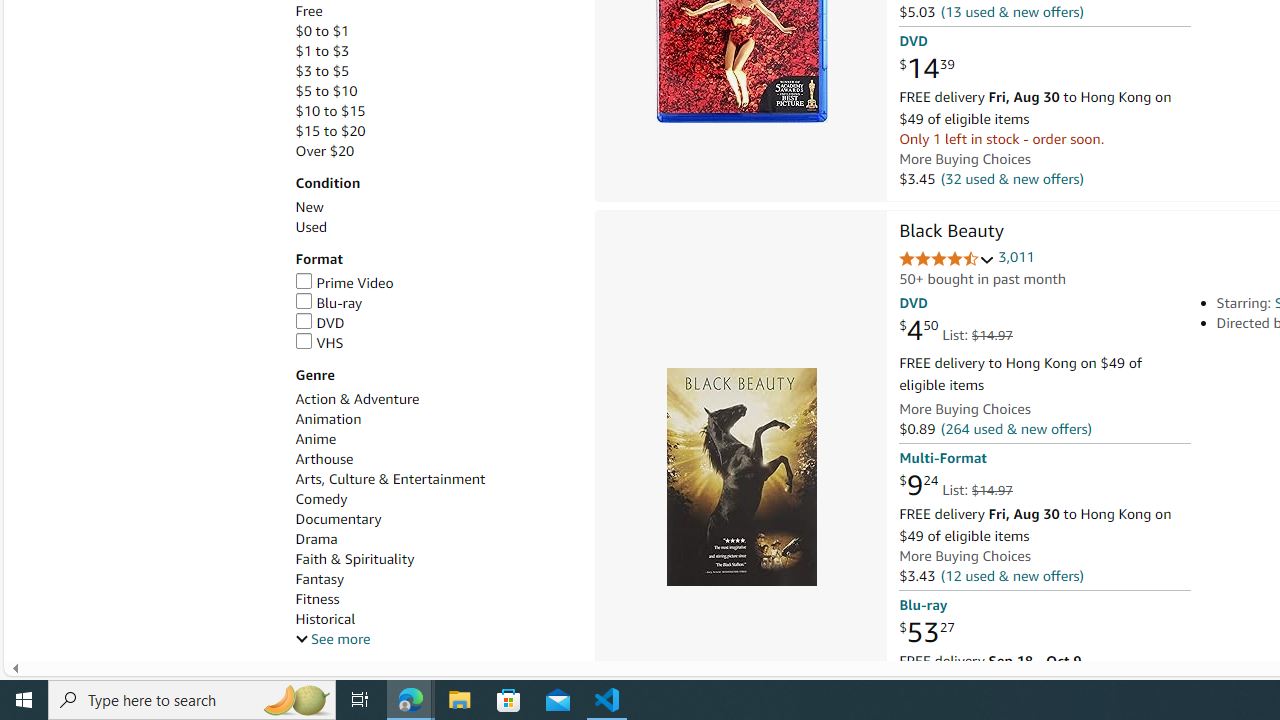 This screenshot has height=720, width=1280. I want to click on Prime Video, so click(434, 284).